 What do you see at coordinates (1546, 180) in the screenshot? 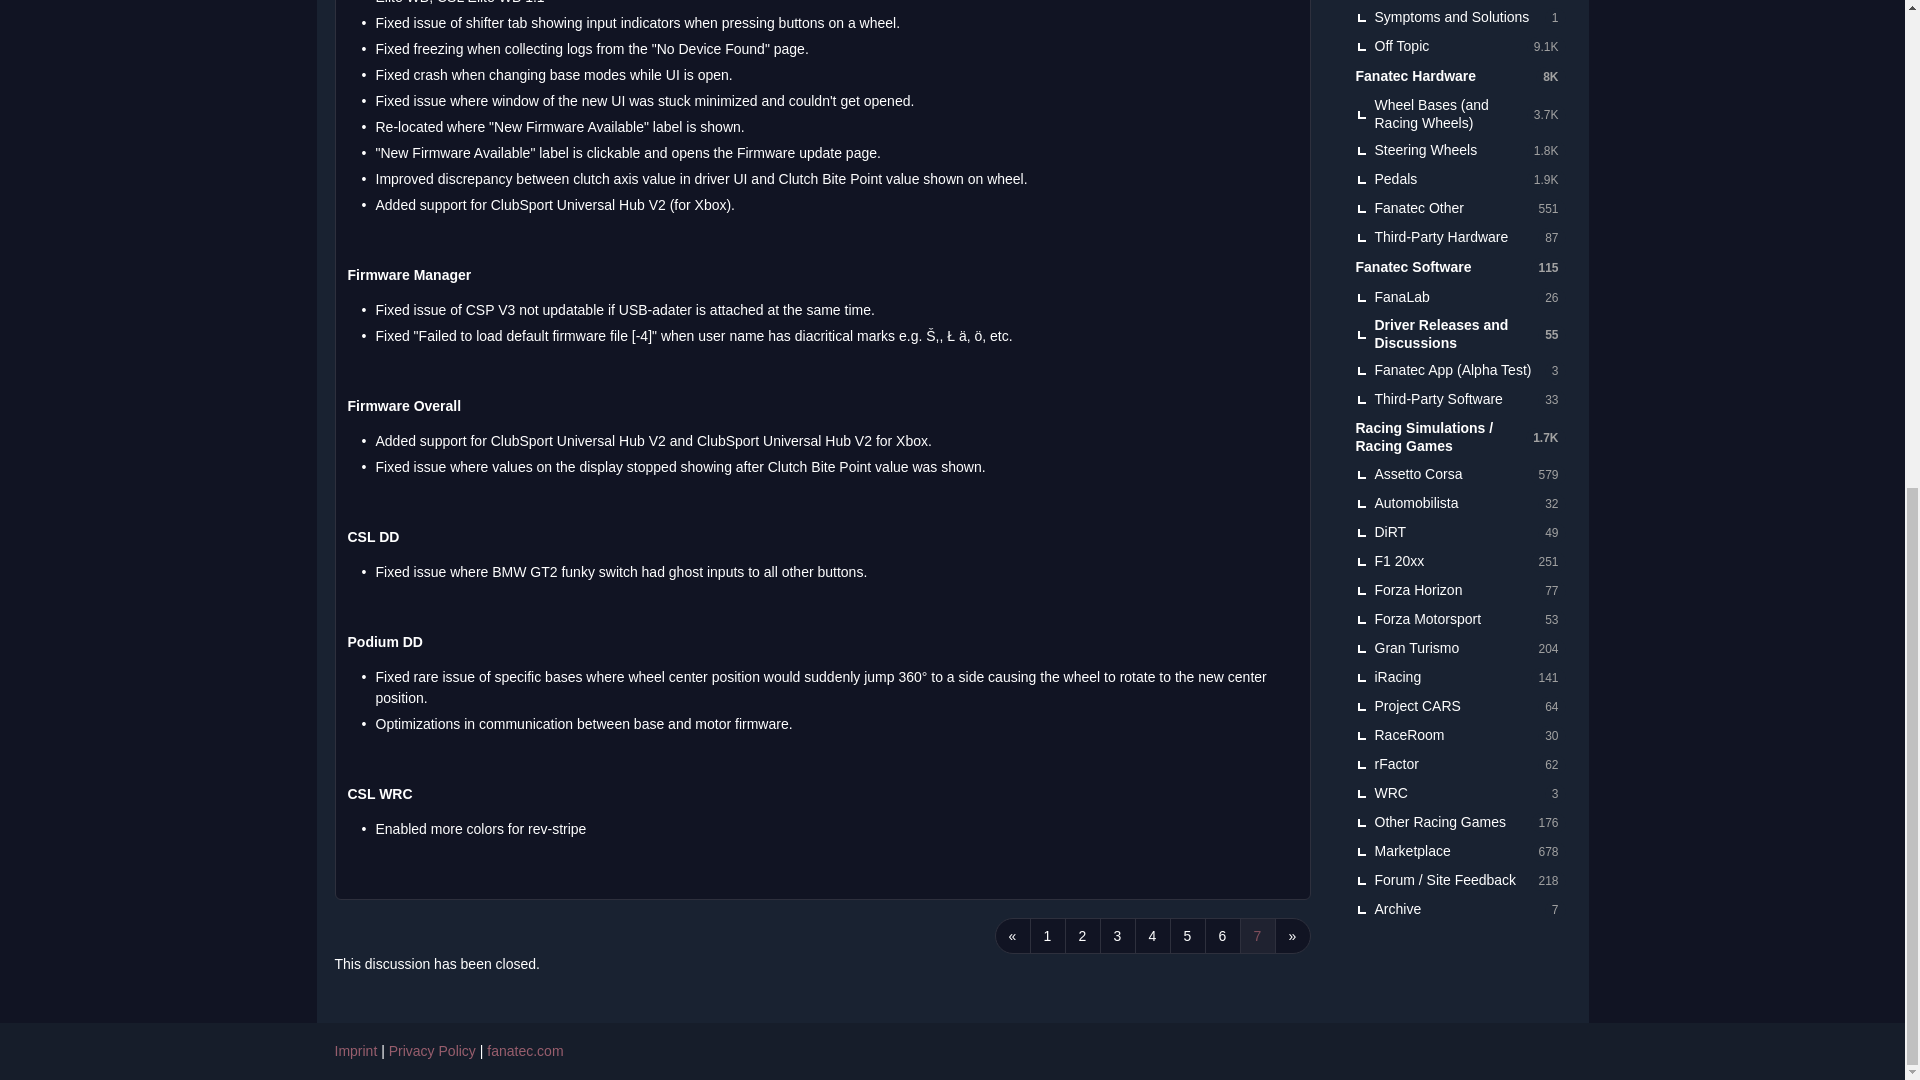
I see `1,875 discussions` at bounding box center [1546, 180].